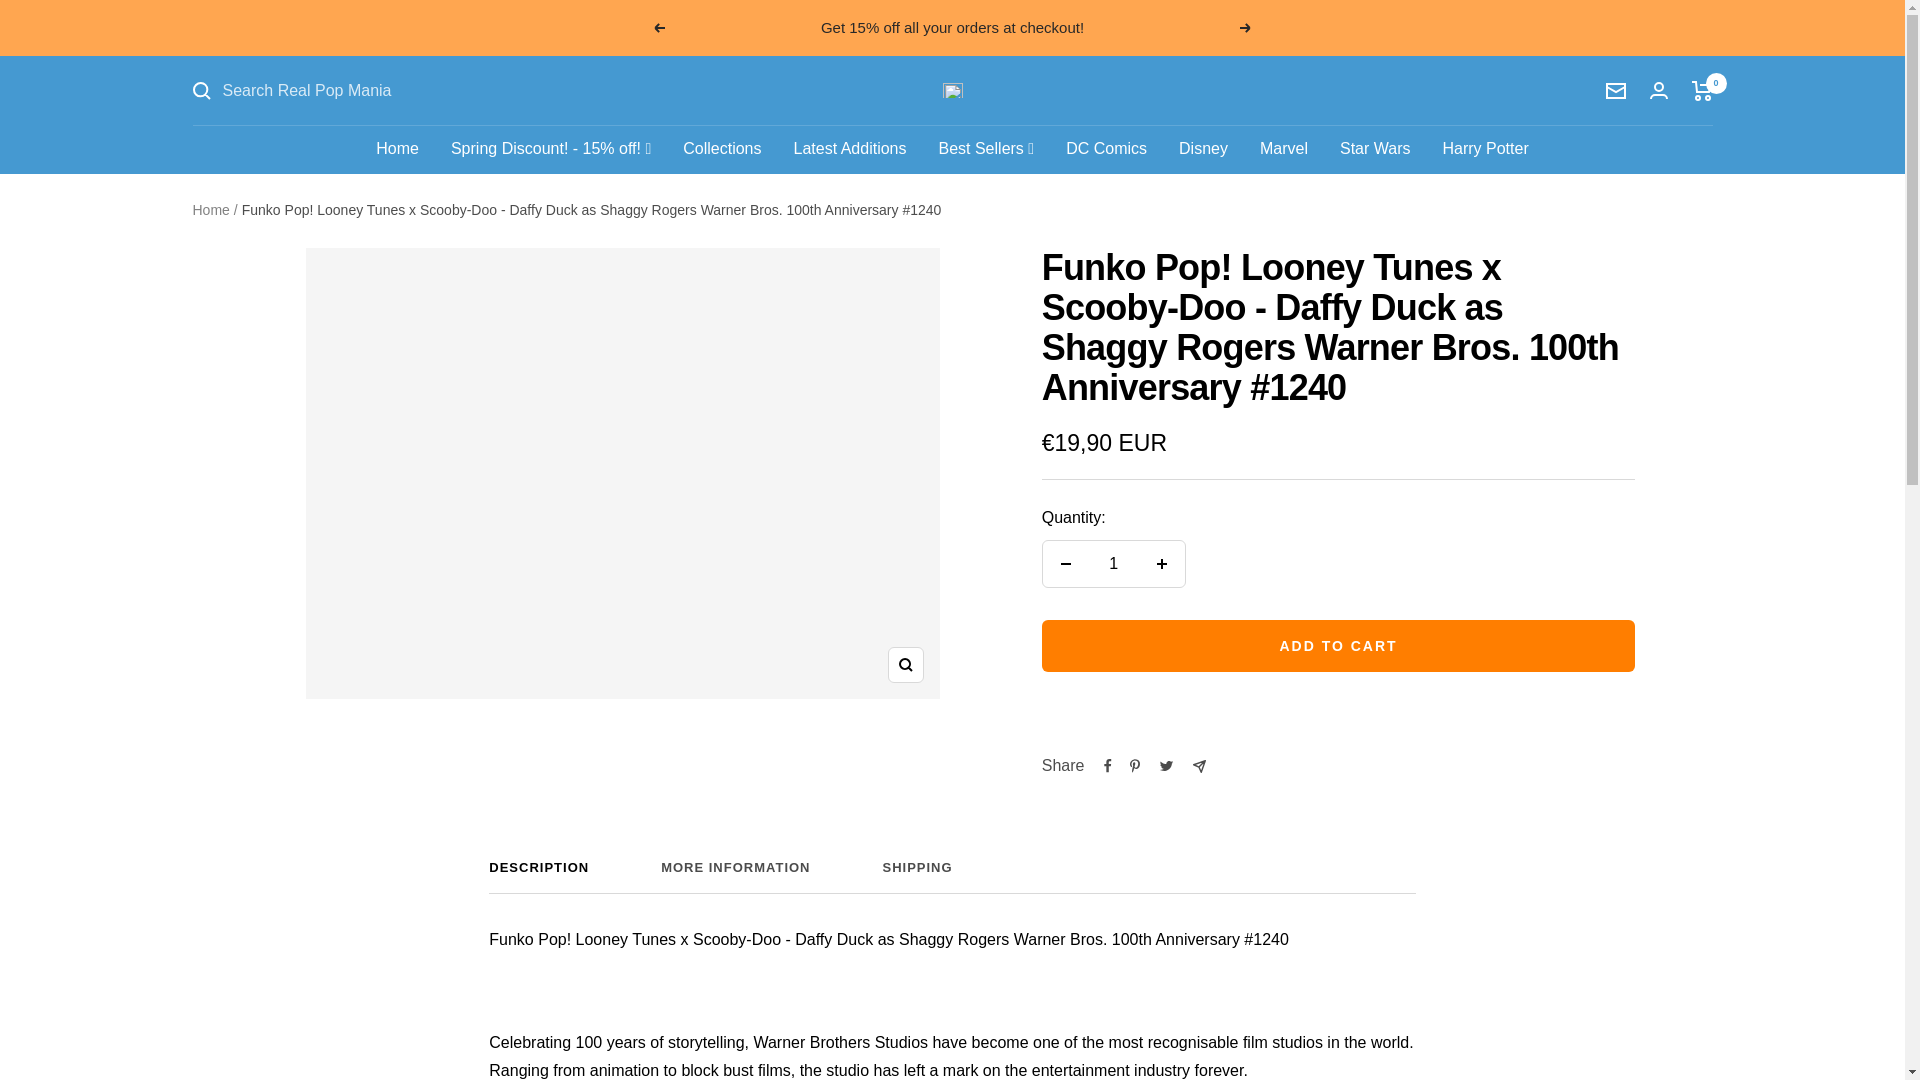 Image resolution: width=1920 pixels, height=1080 pixels. I want to click on Collections, so click(722, 150).